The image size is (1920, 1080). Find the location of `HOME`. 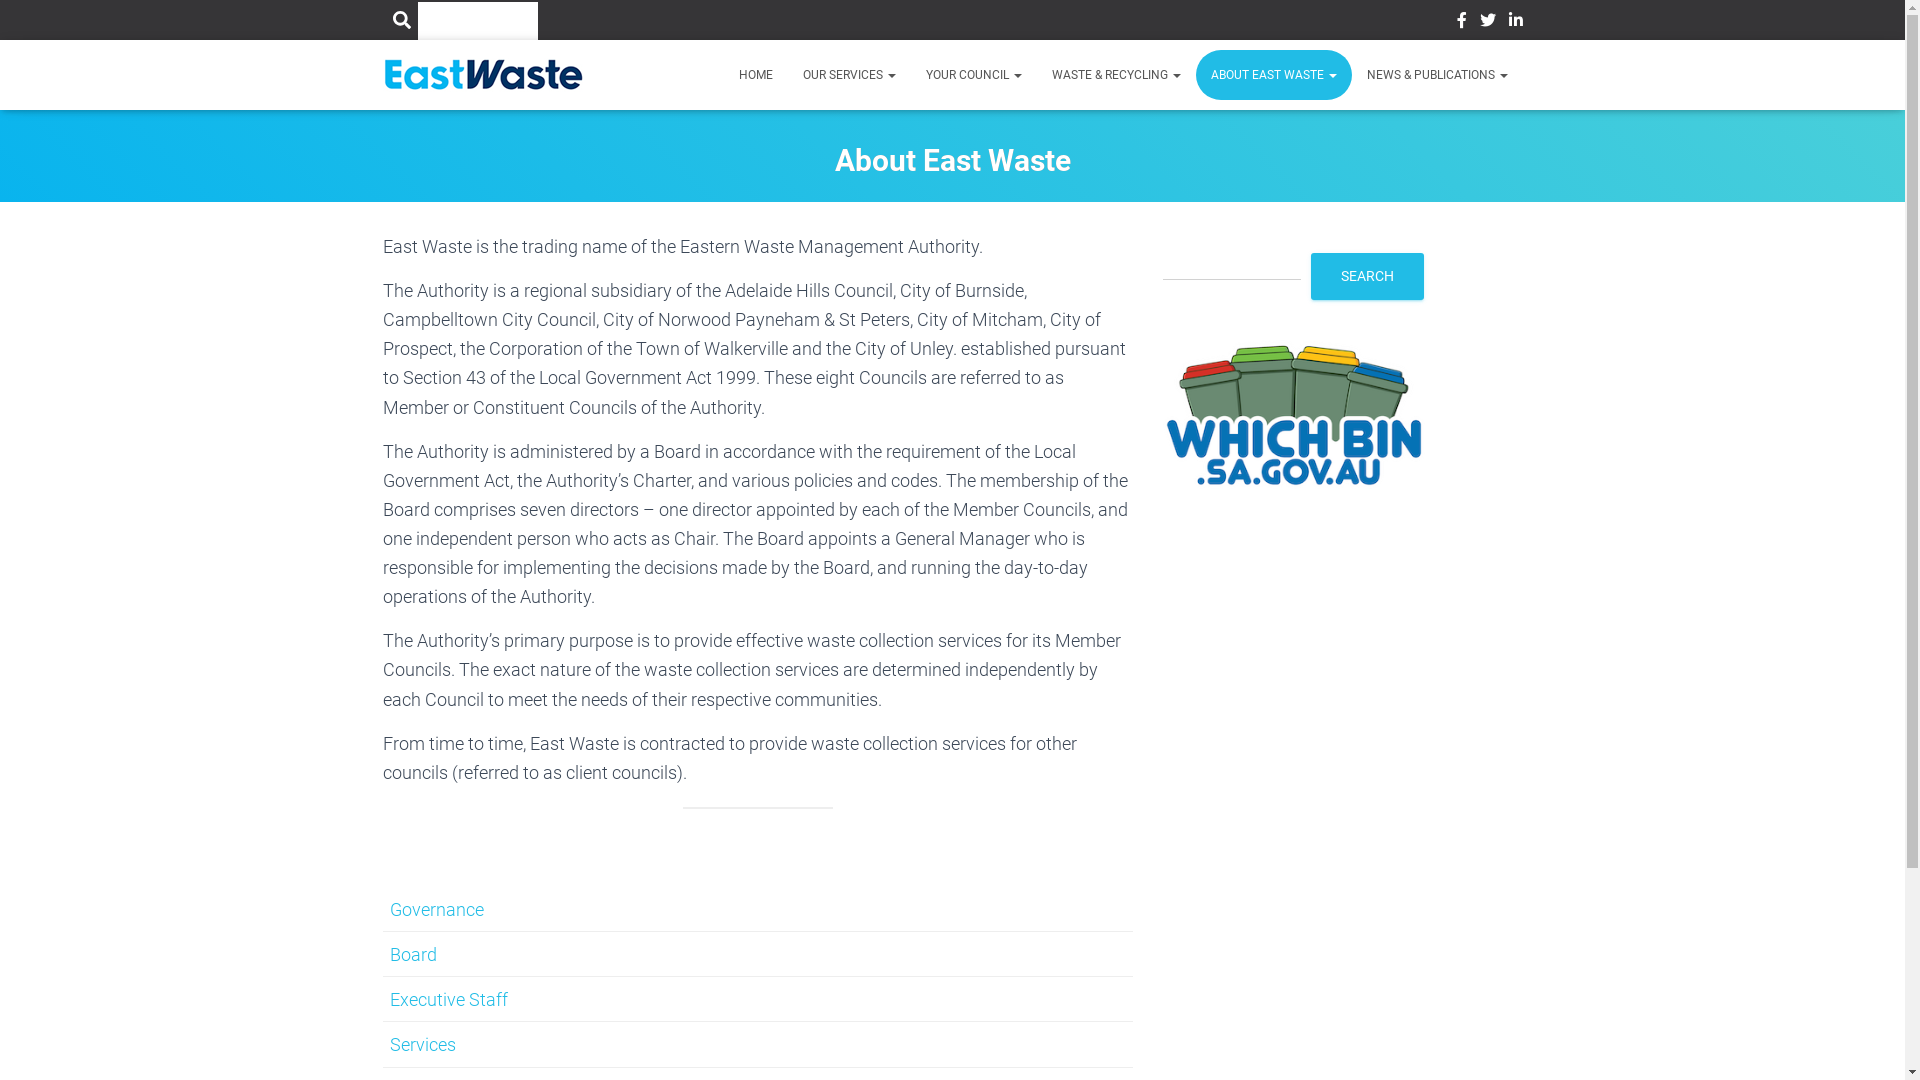

HOME is located at coordinates (756, 75).